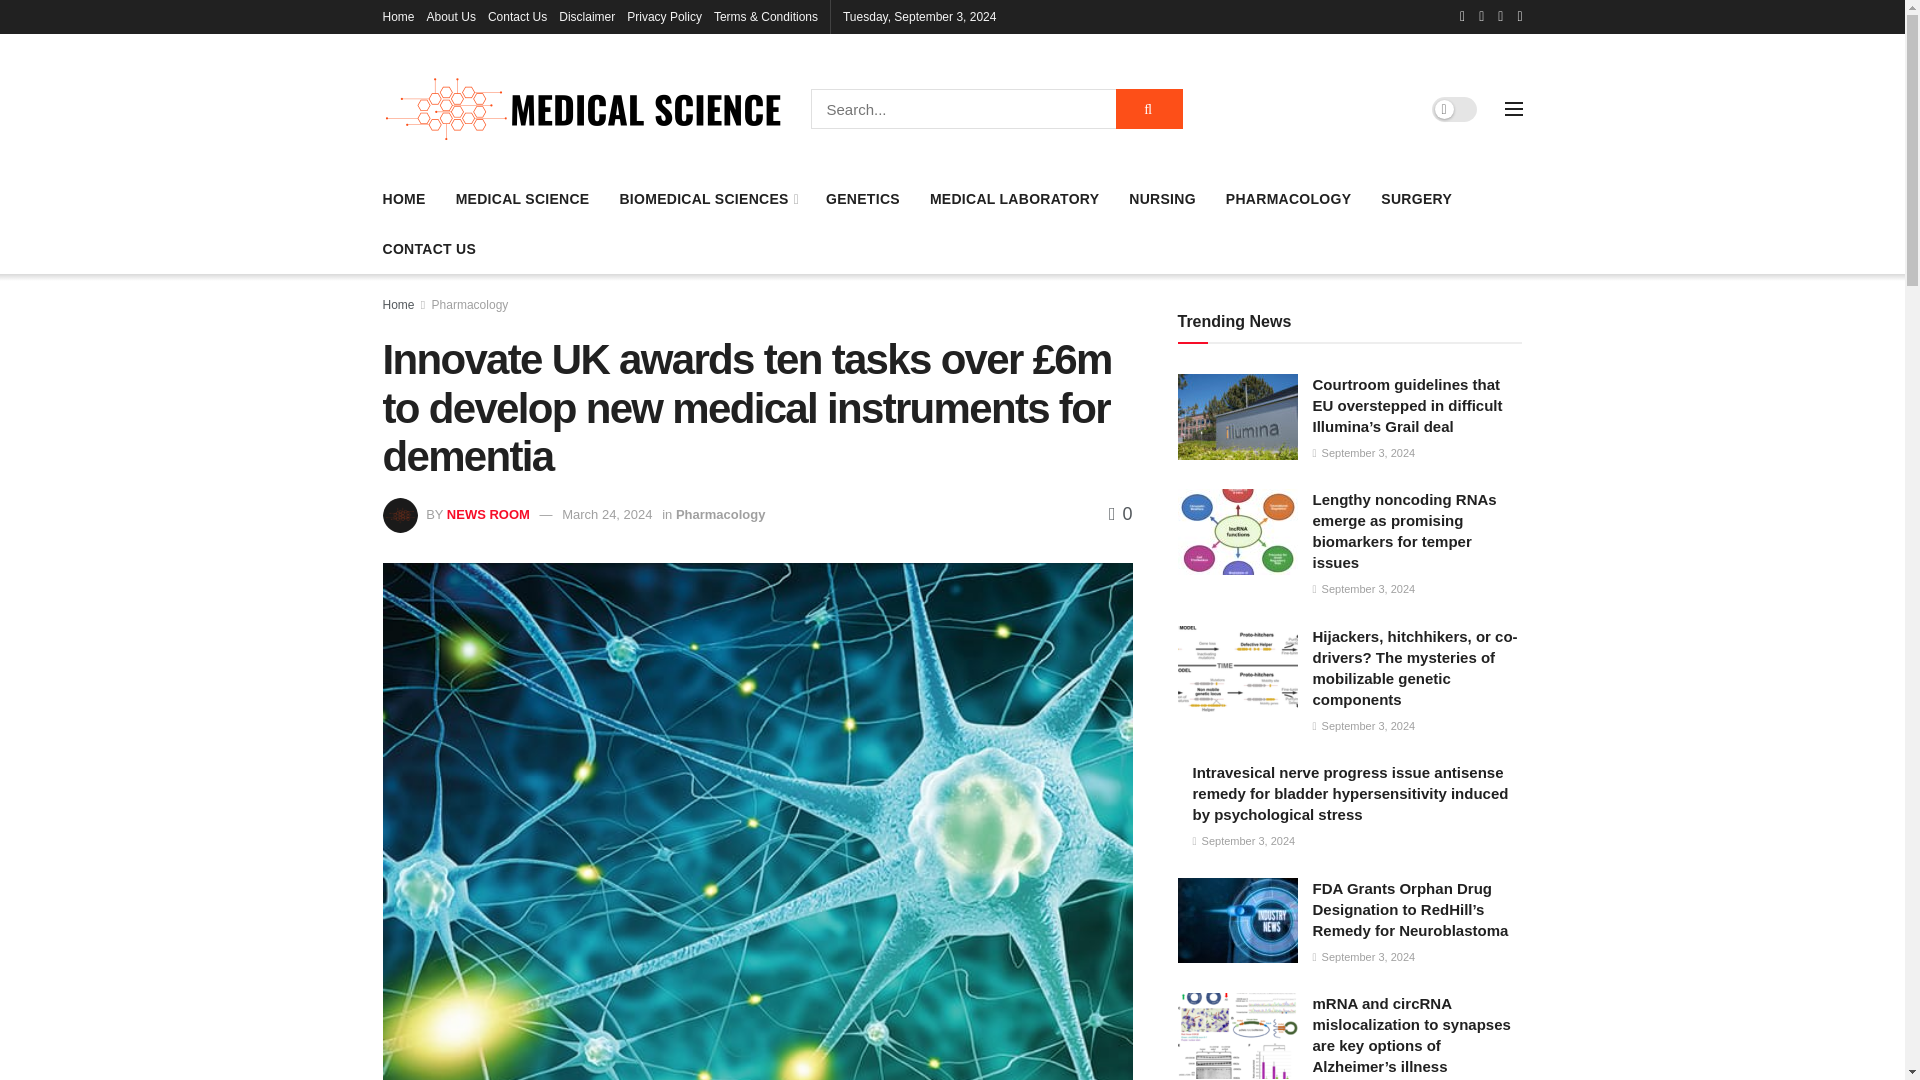 The image size is (1920, 1080). I want to click on MEDICAL SCIENCE, so click(522, 198).